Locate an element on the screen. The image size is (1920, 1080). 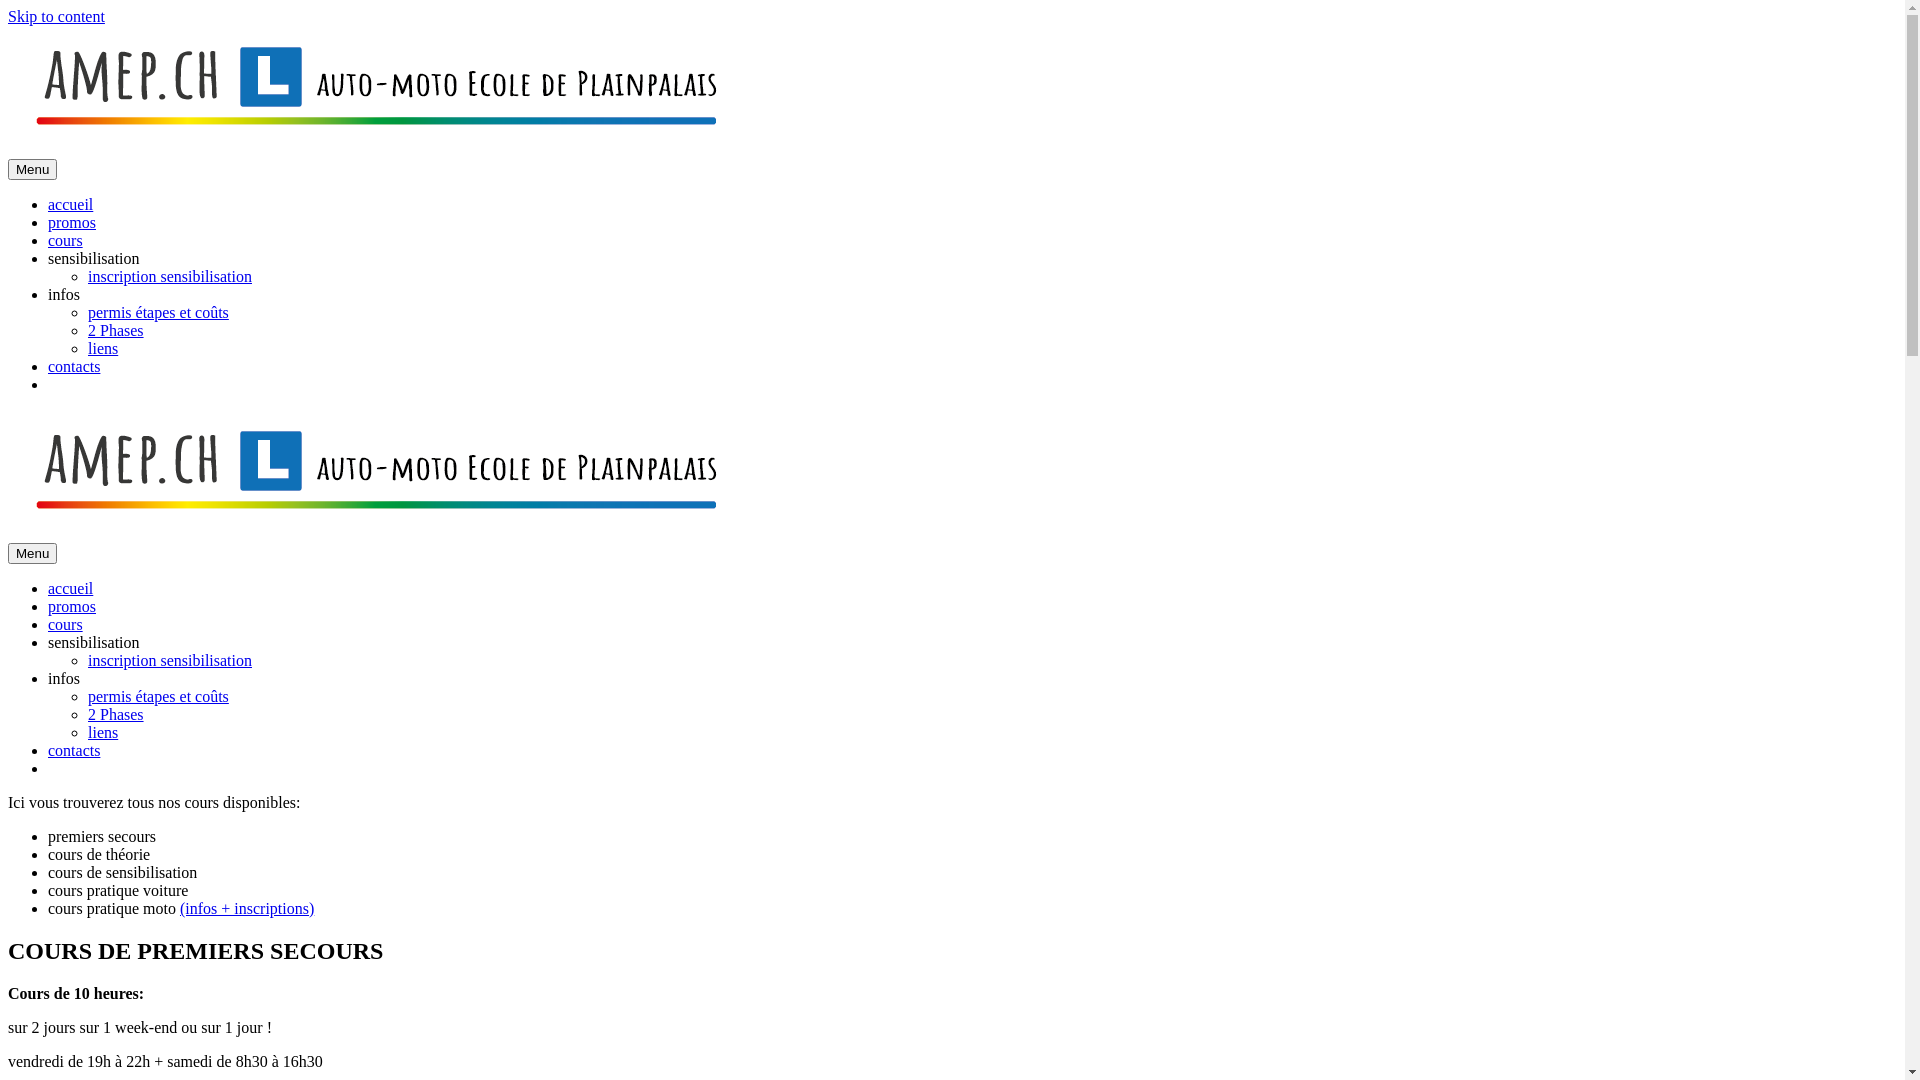
accueil is located at coordinates (70, 204).